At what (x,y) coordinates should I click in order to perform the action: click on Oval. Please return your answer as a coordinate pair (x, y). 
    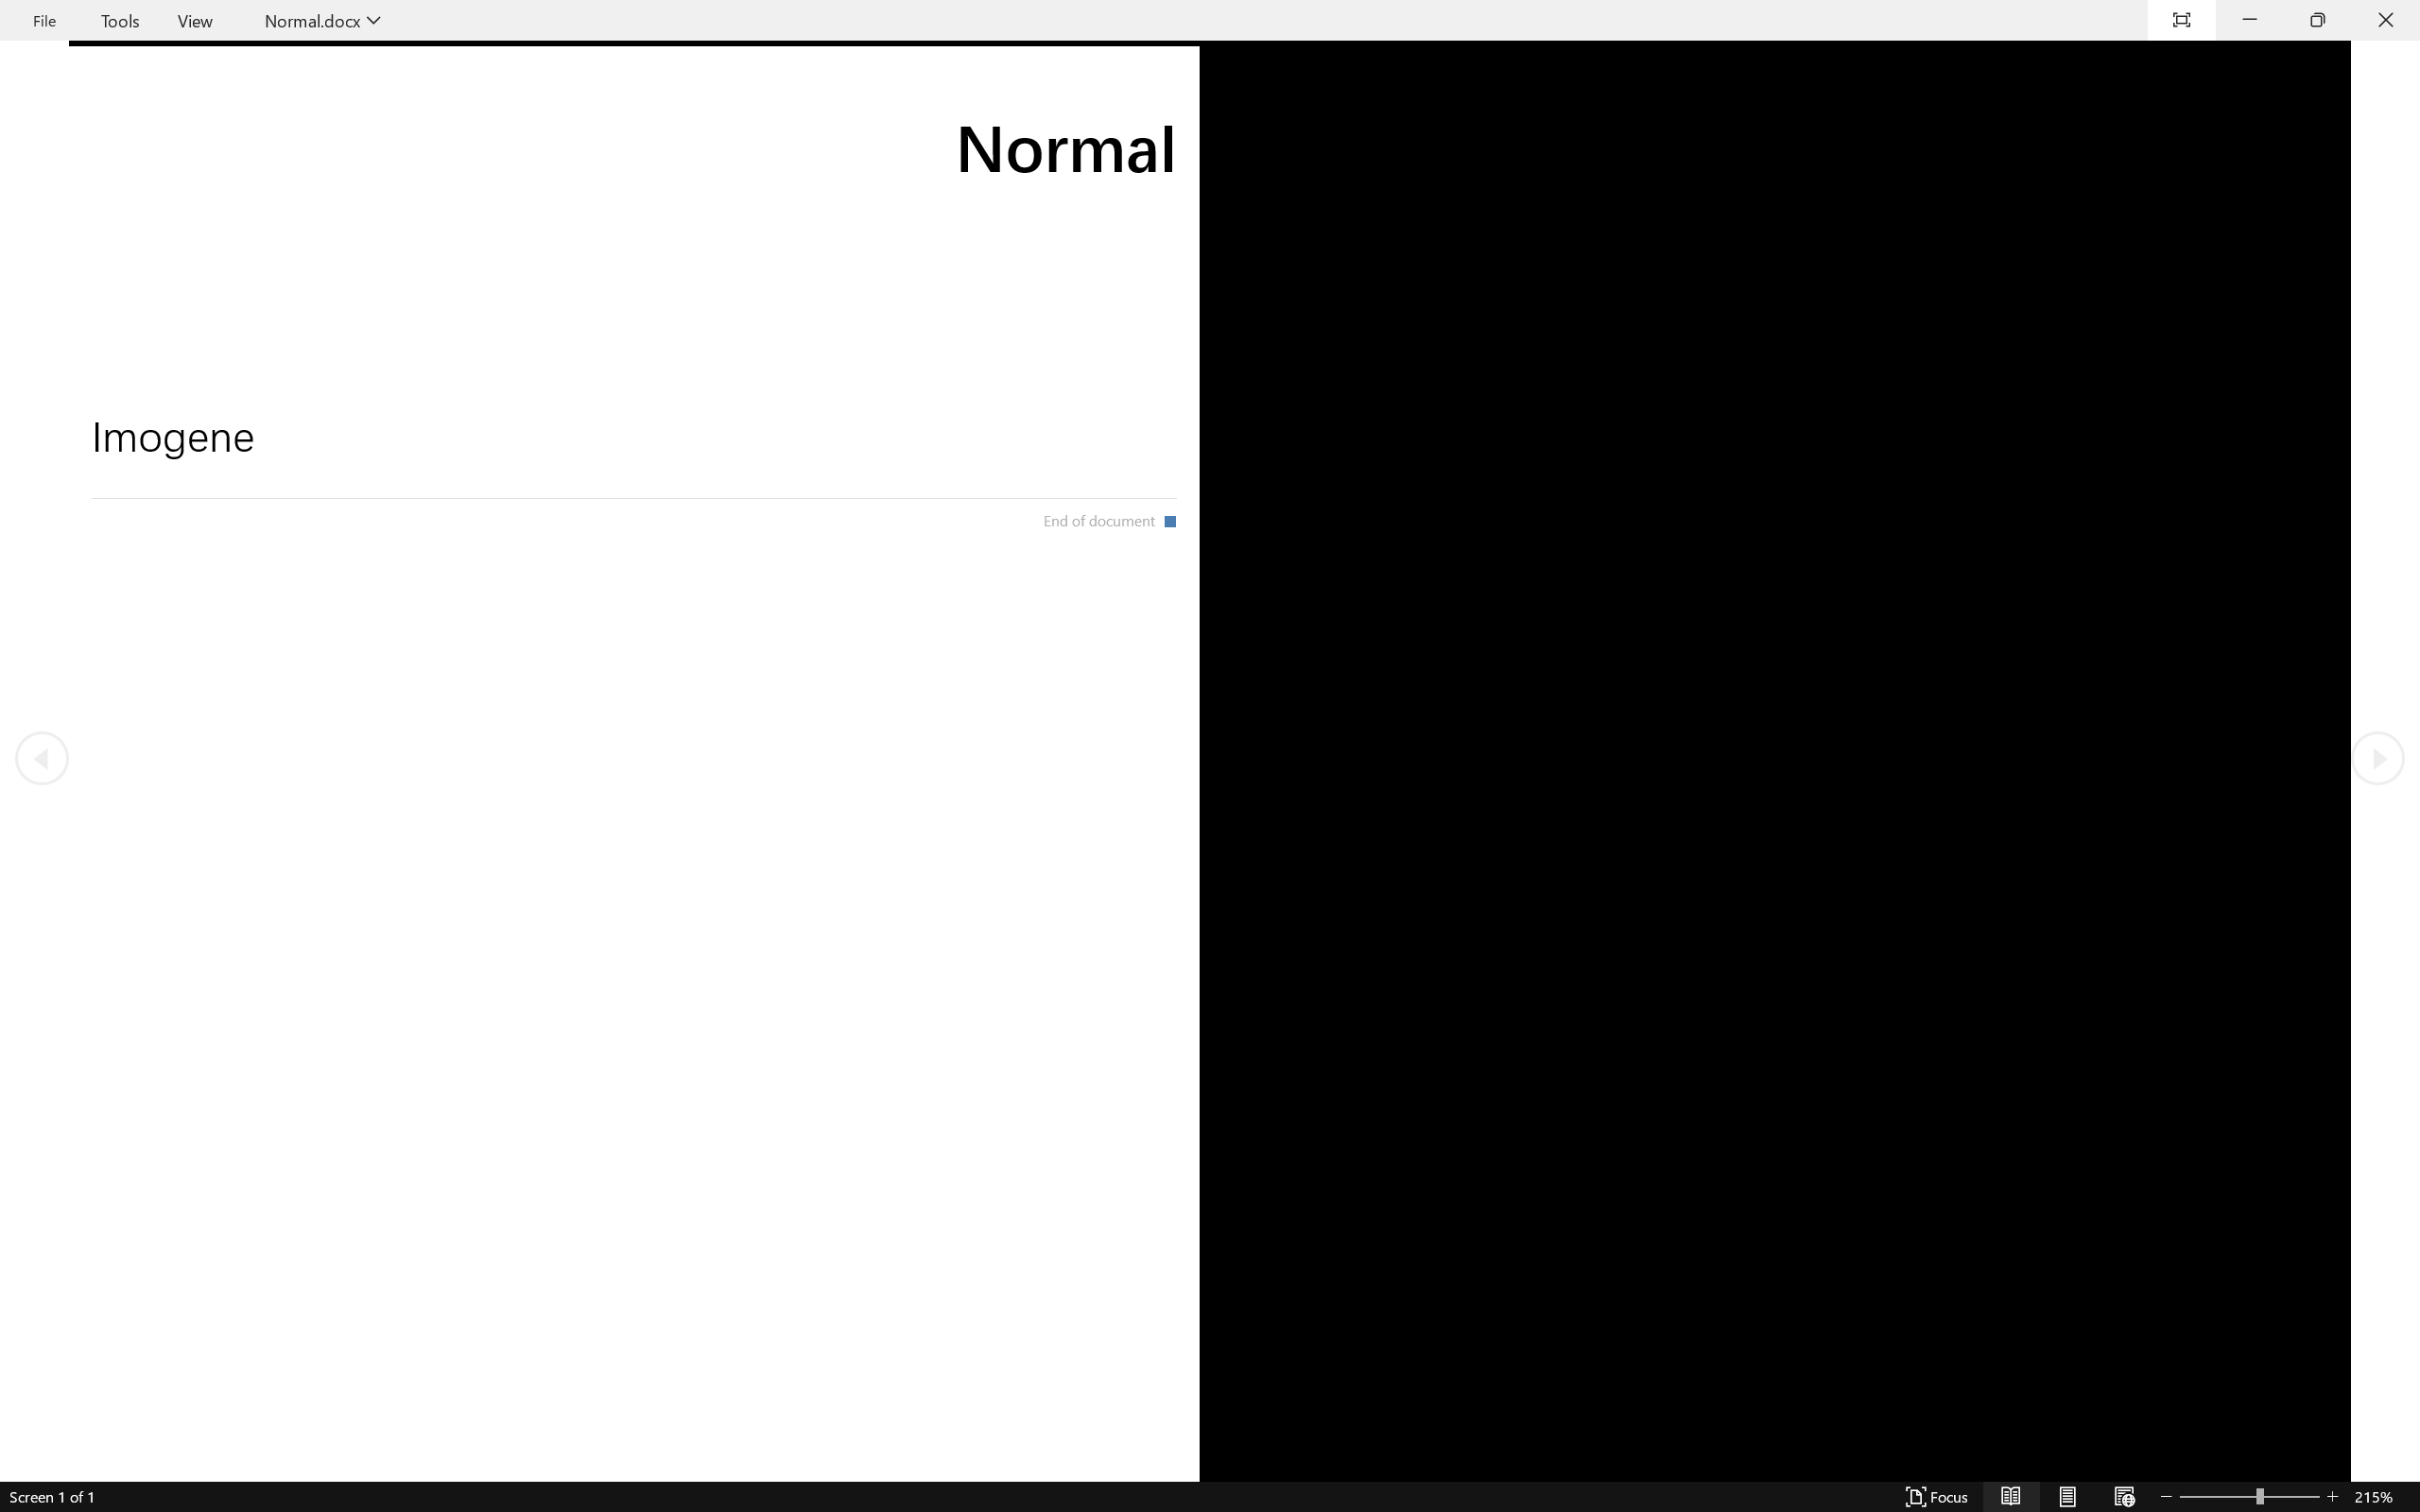
    Looking at the image, I should click on (998, 84).